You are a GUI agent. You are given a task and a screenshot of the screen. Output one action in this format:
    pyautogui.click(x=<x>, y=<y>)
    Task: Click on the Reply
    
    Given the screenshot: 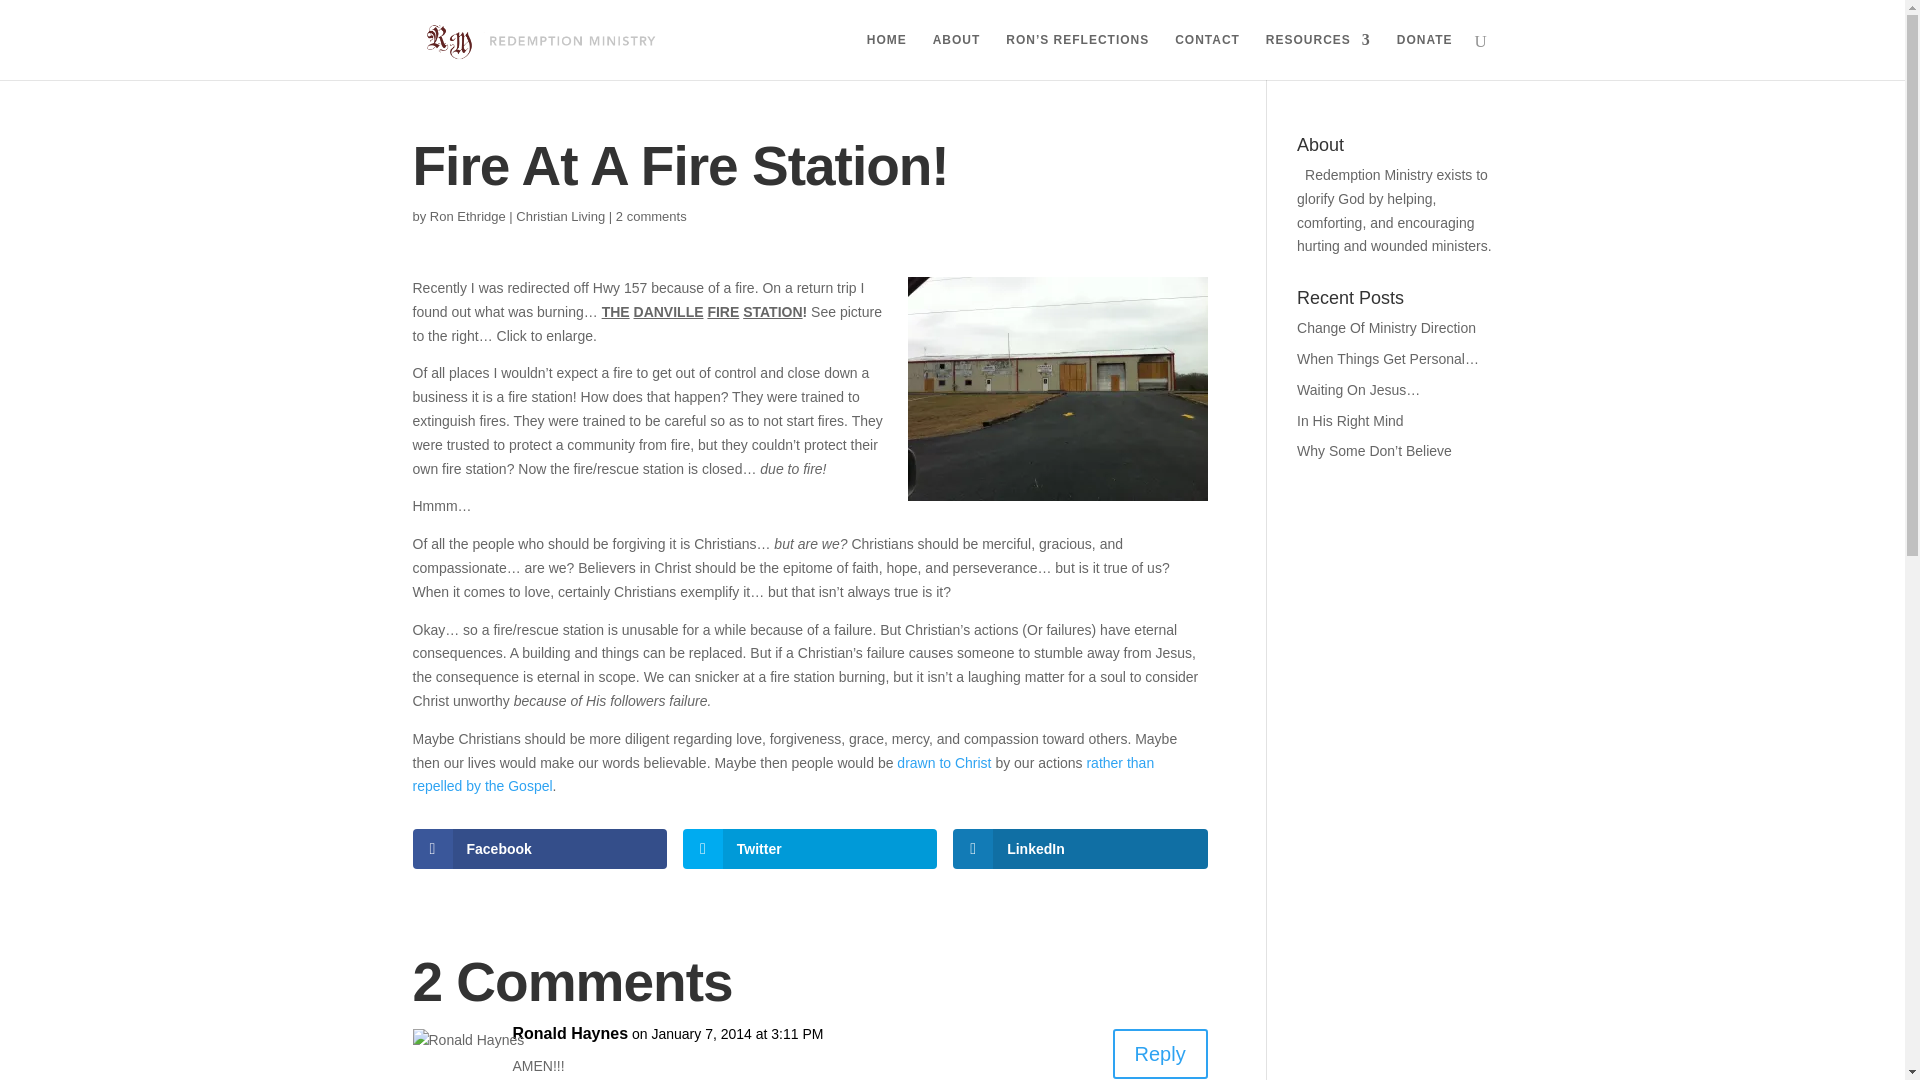 What is the action you would take?
    pyautogui.click(x=1160, y=1054)
    